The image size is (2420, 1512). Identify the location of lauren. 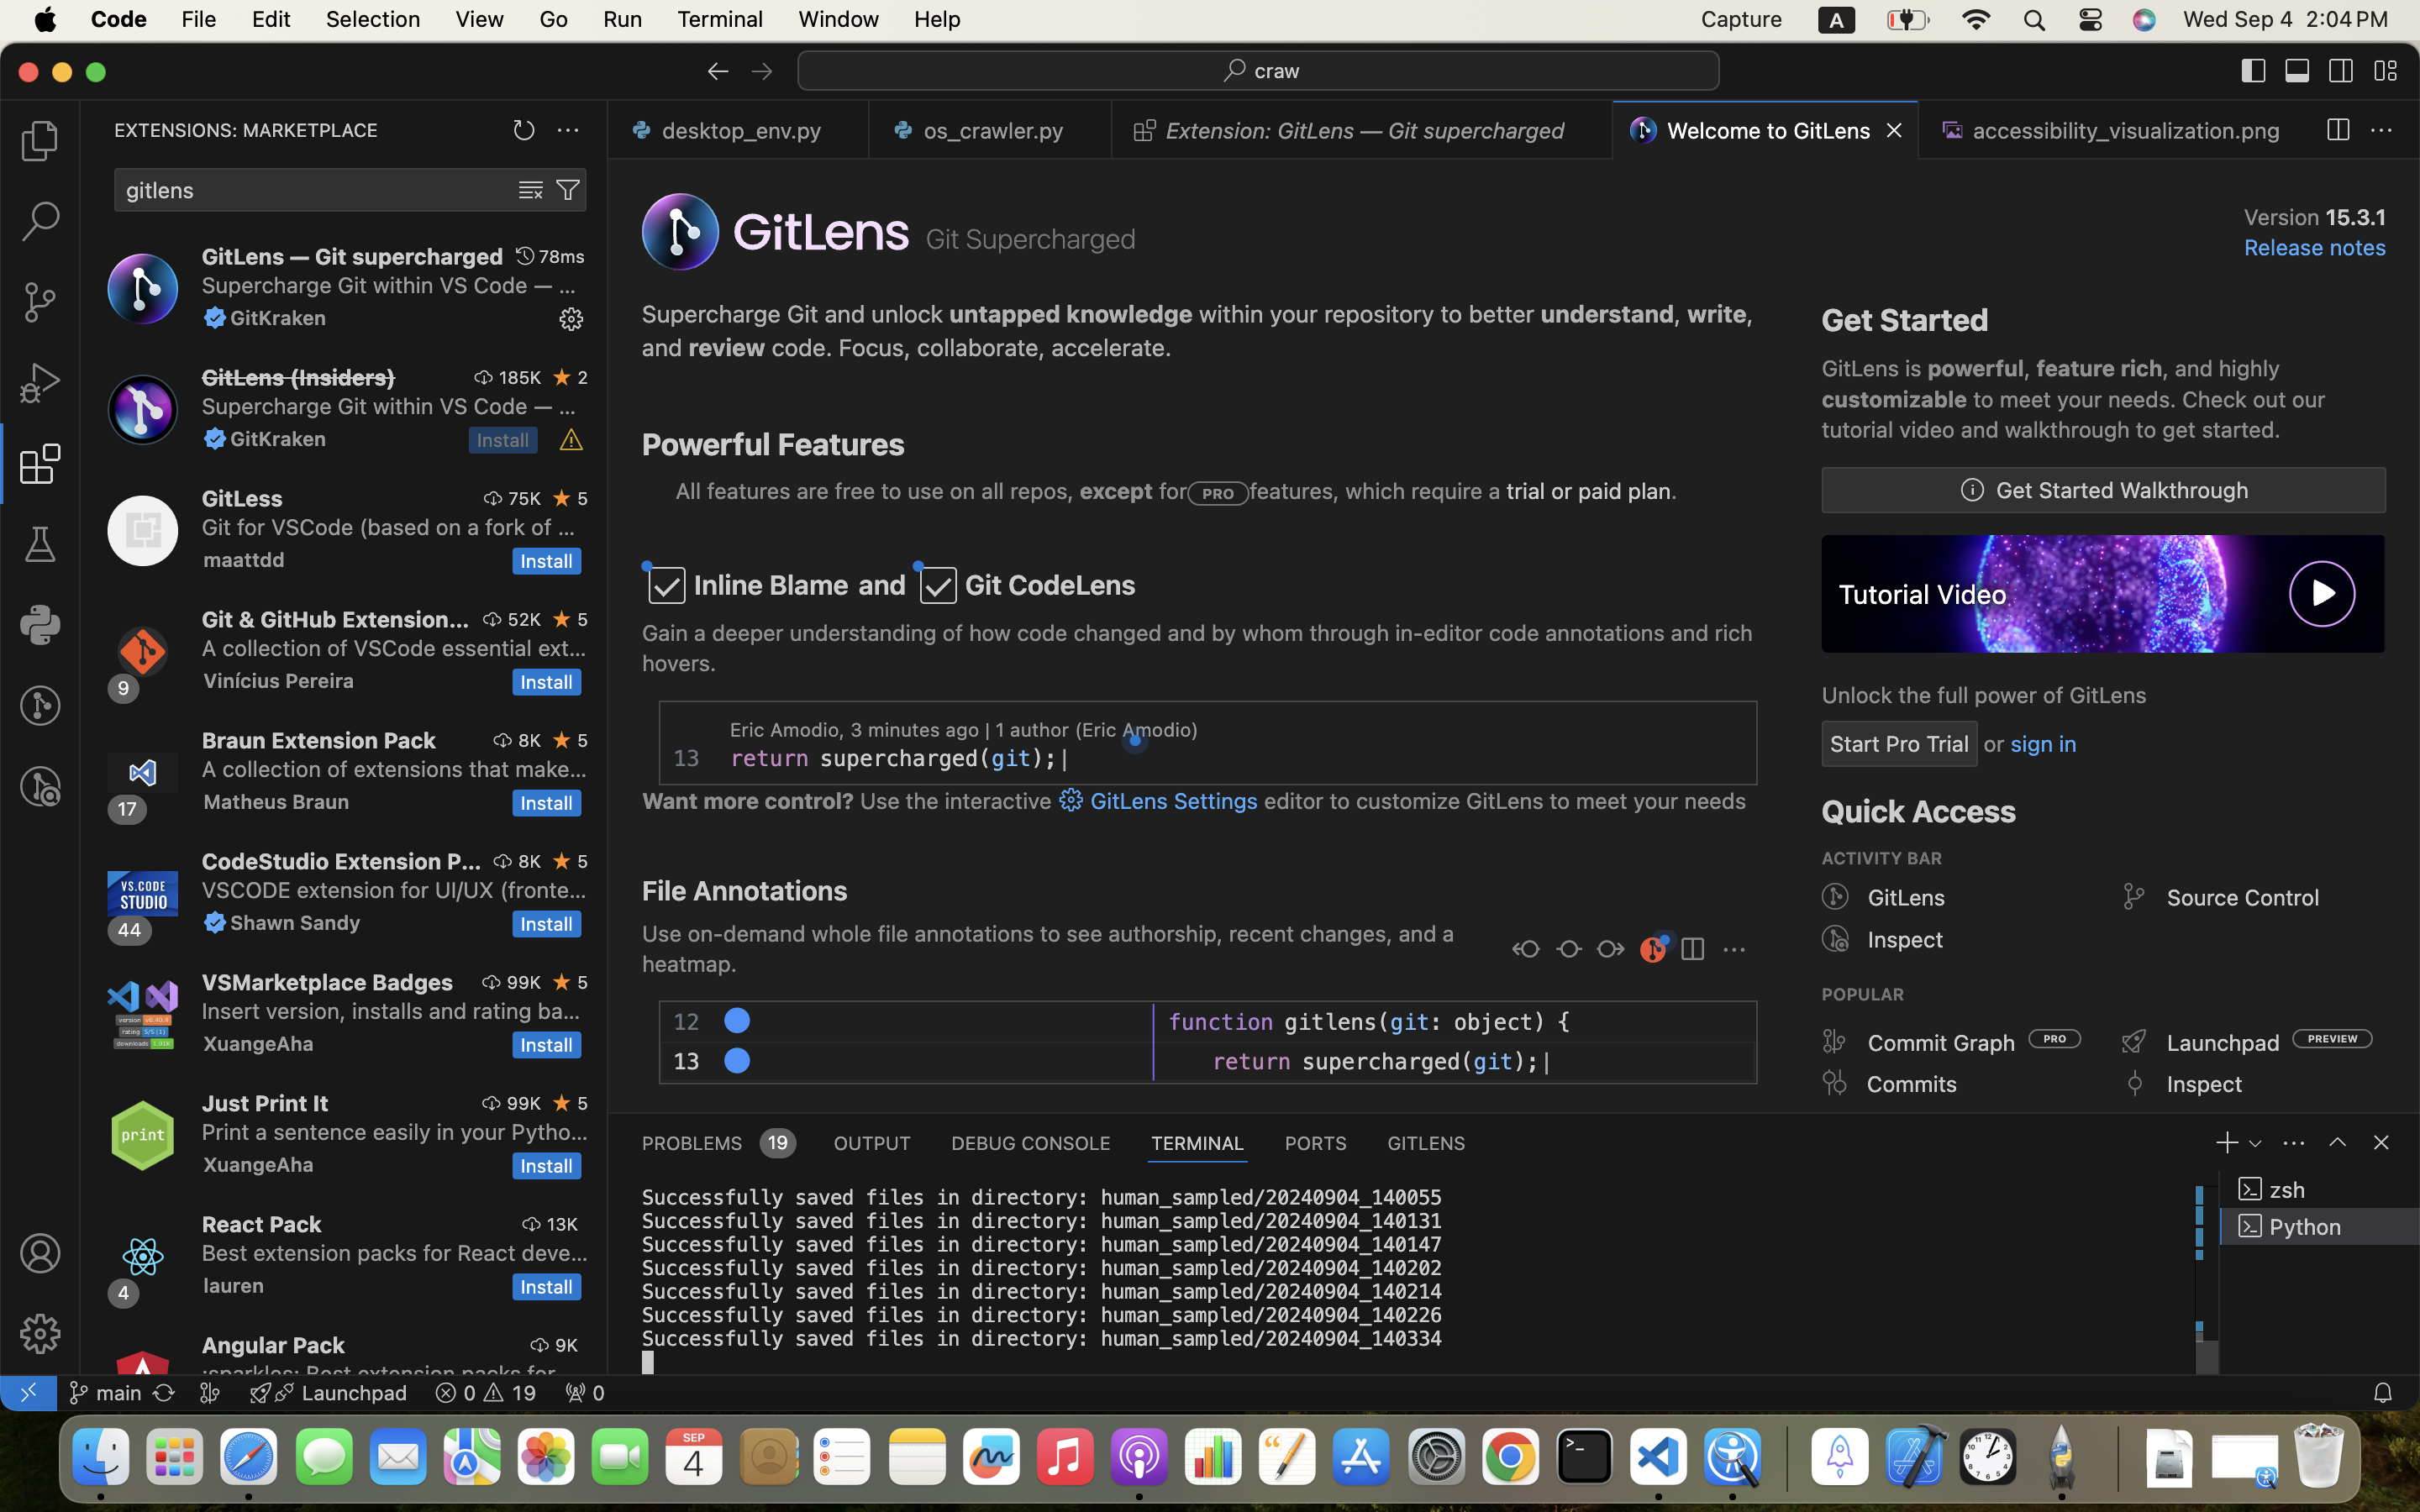
(234, 1285).